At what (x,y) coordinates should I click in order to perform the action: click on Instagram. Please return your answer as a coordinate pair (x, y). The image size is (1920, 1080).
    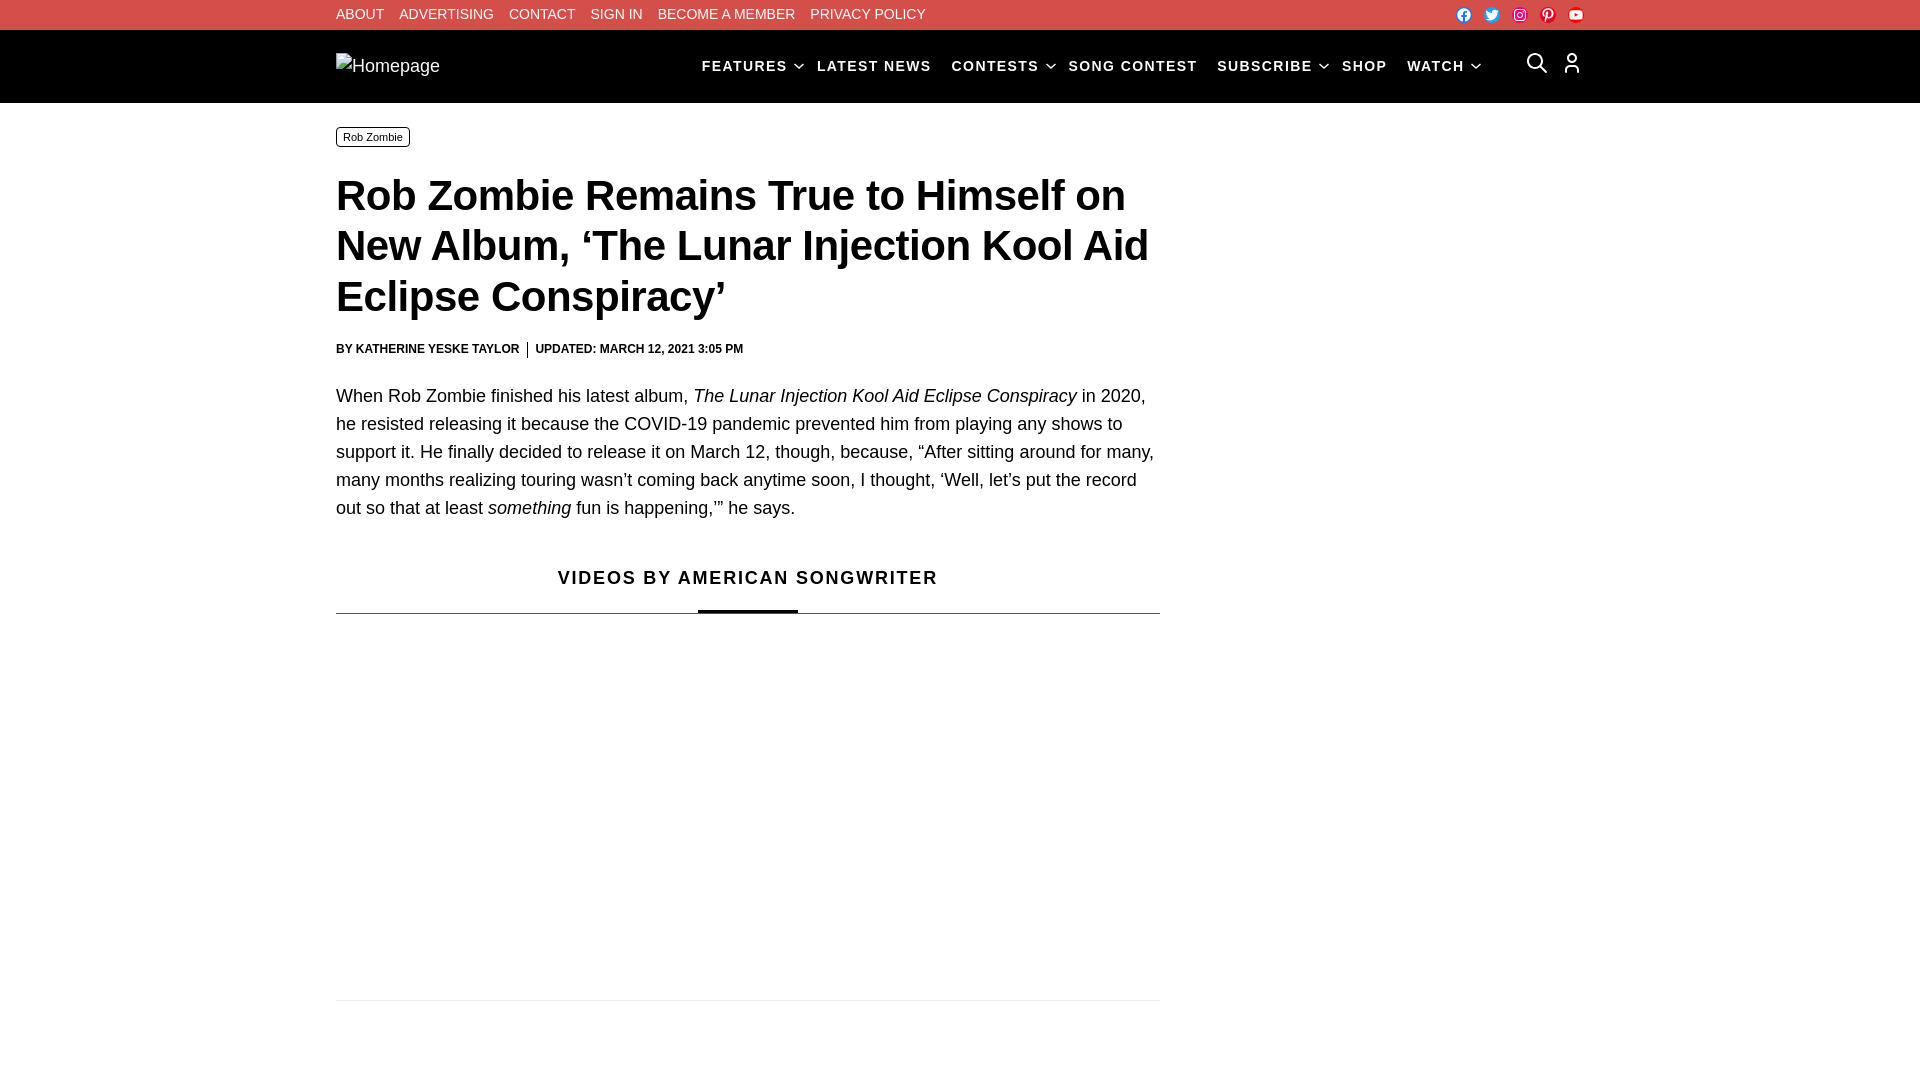
    Looking at the image, I should click on (1520, 14).